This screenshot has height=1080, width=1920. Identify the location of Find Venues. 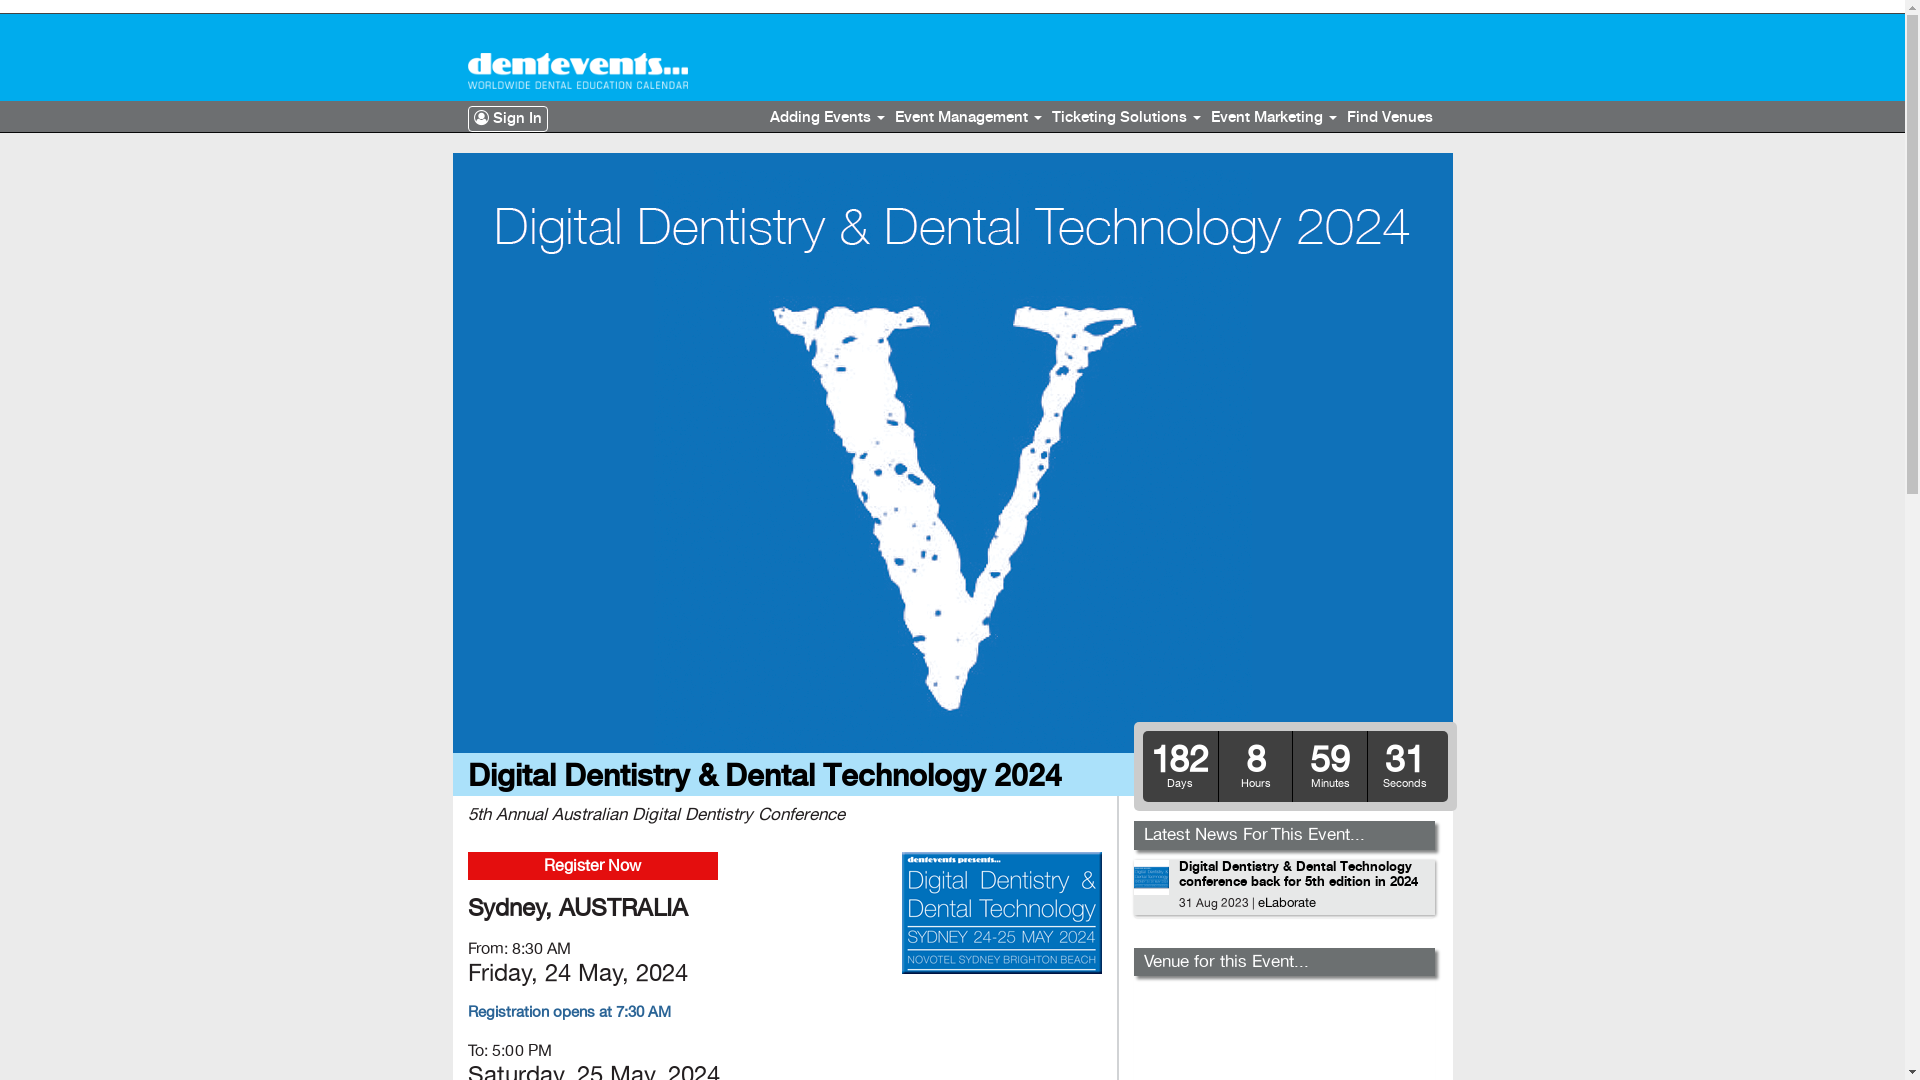
(1390, 118).